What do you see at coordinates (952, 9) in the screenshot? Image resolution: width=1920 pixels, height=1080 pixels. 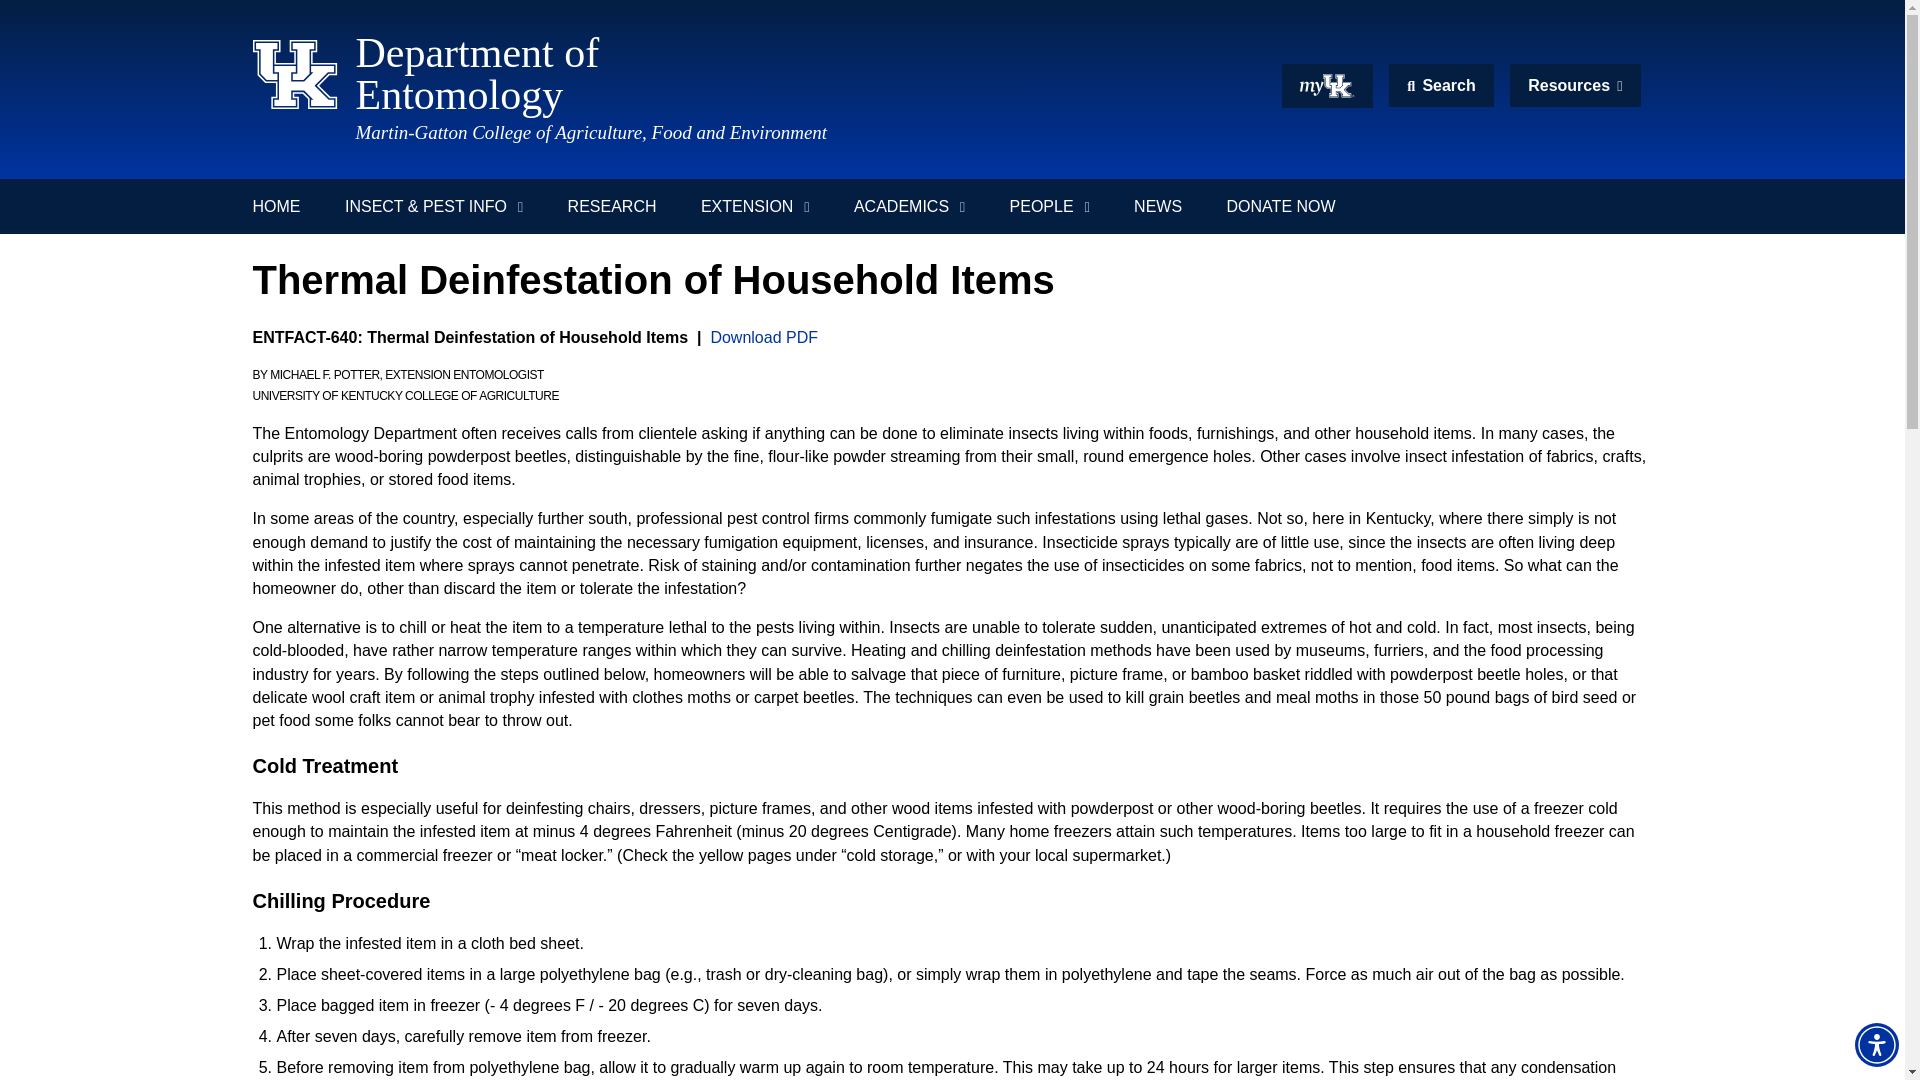 I see `EXTENSION` at bounding box center [952, 9].